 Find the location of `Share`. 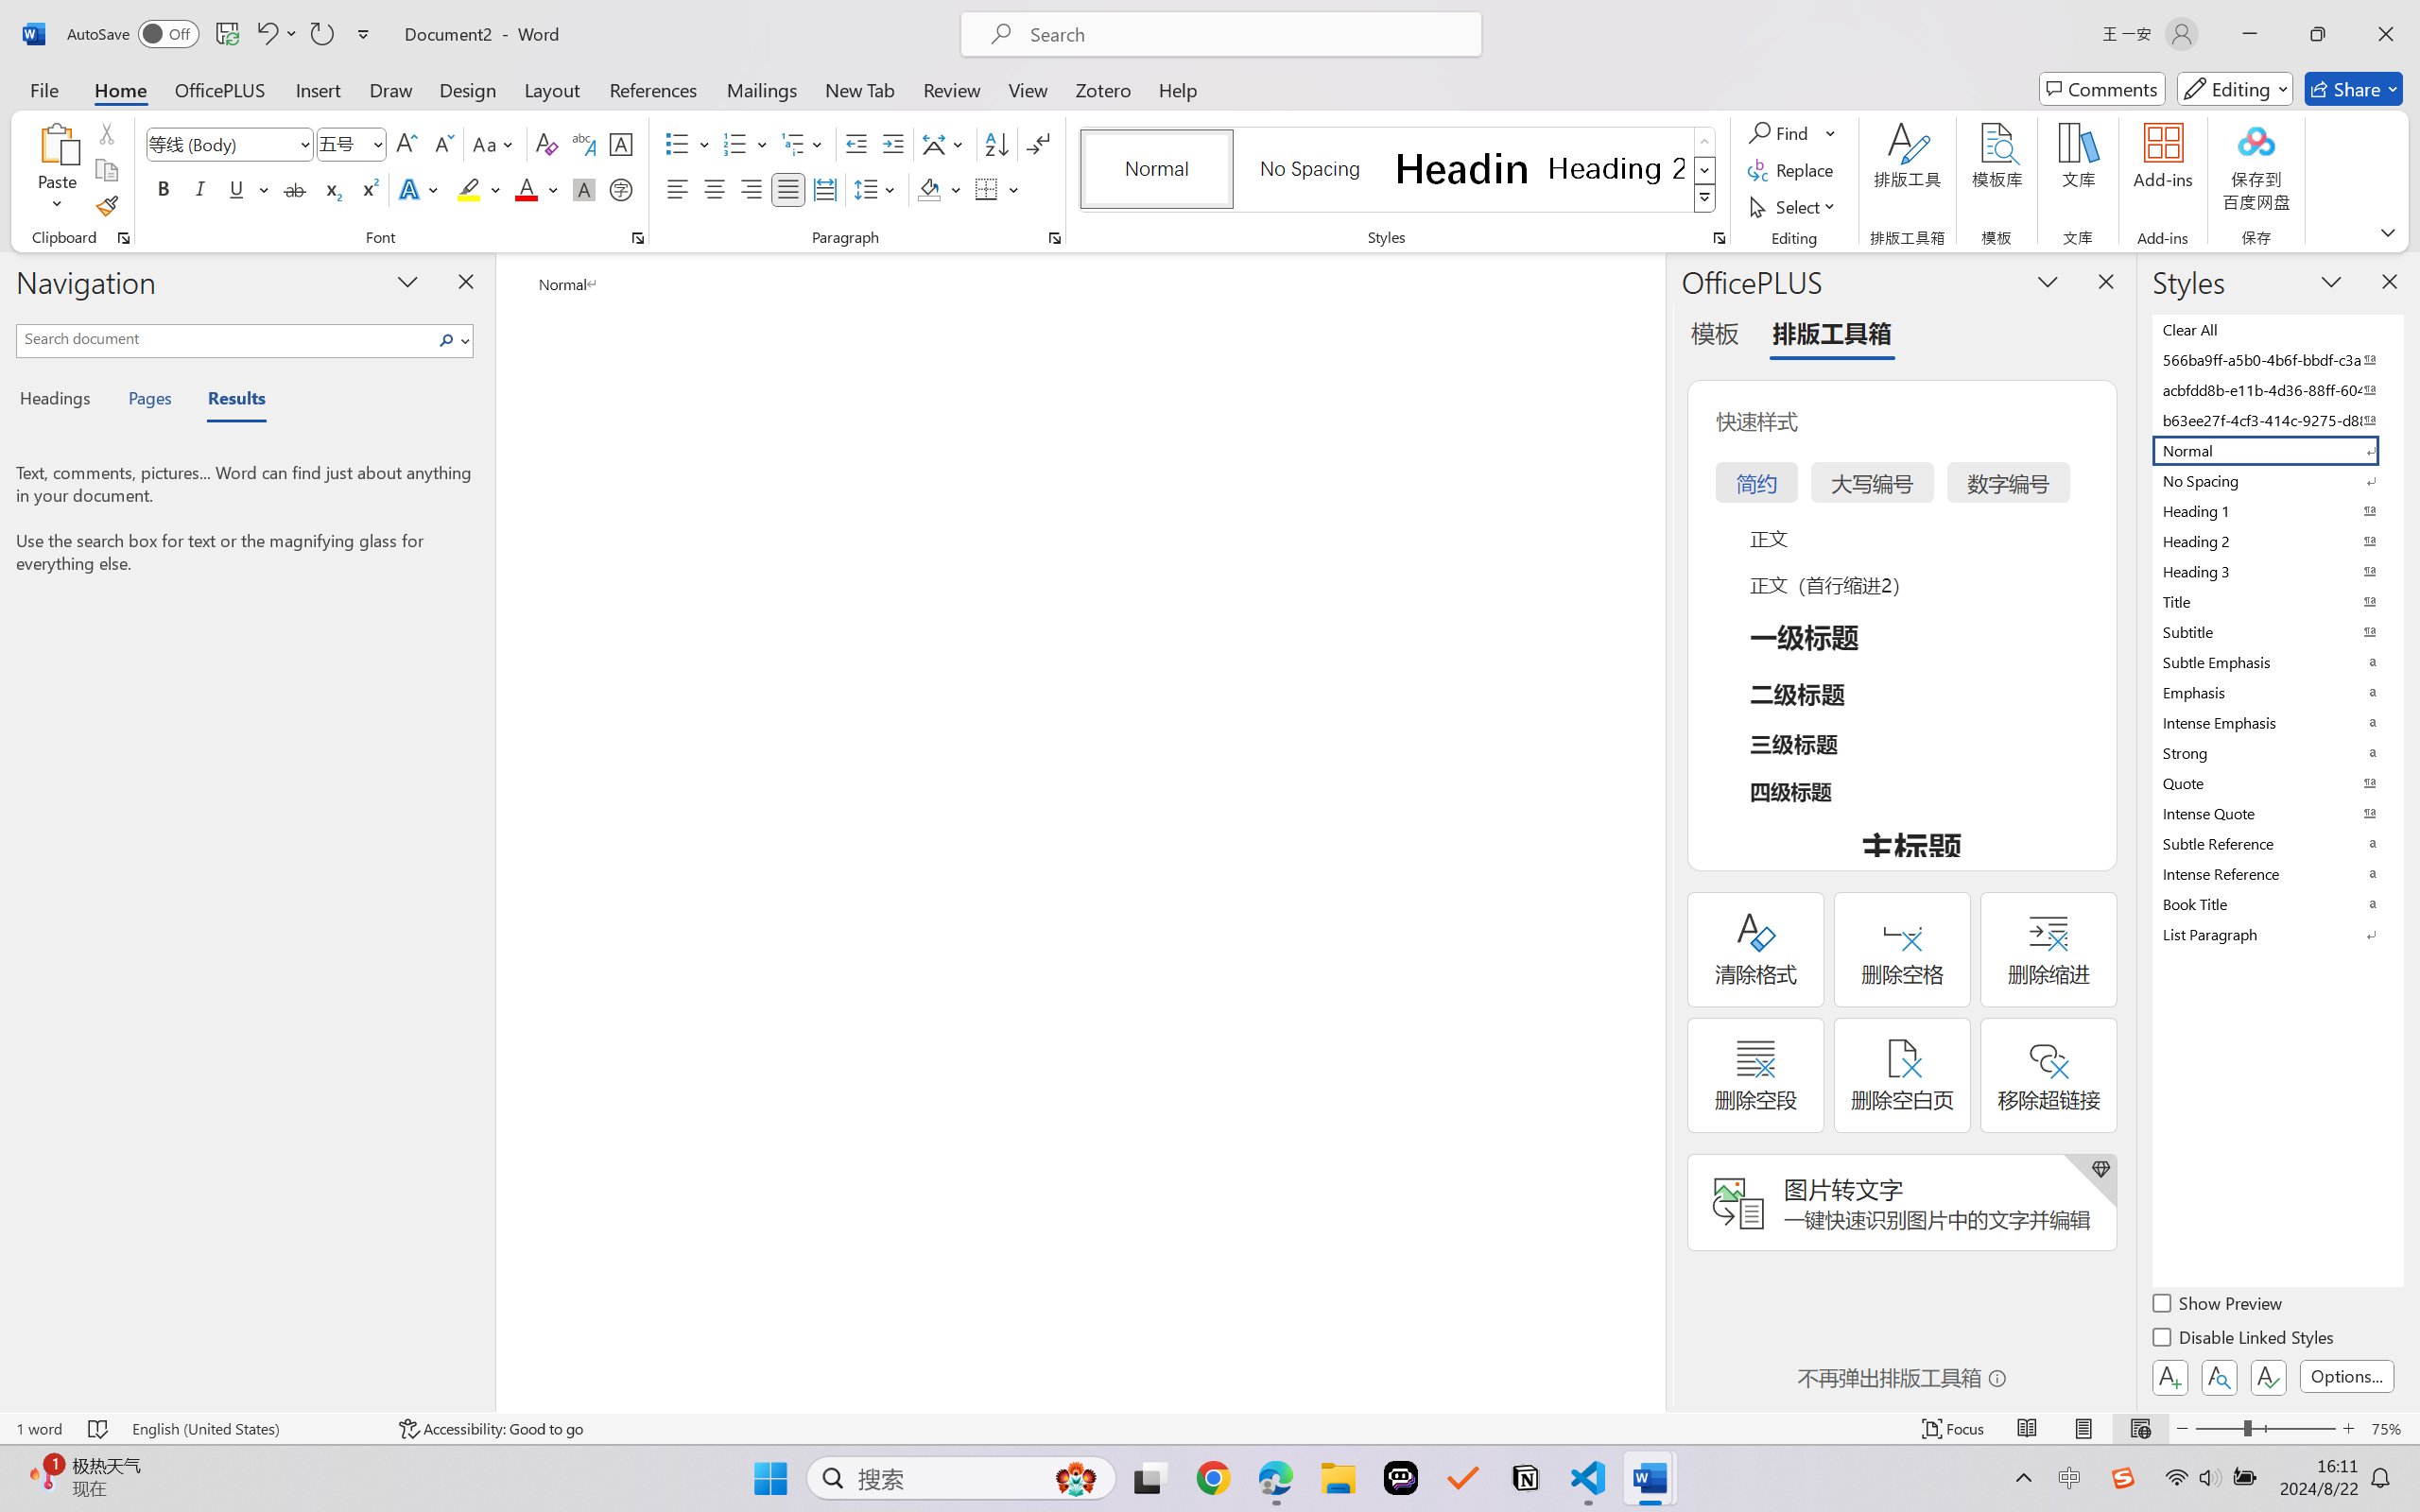

Share is located at coordinates (2354, 89).